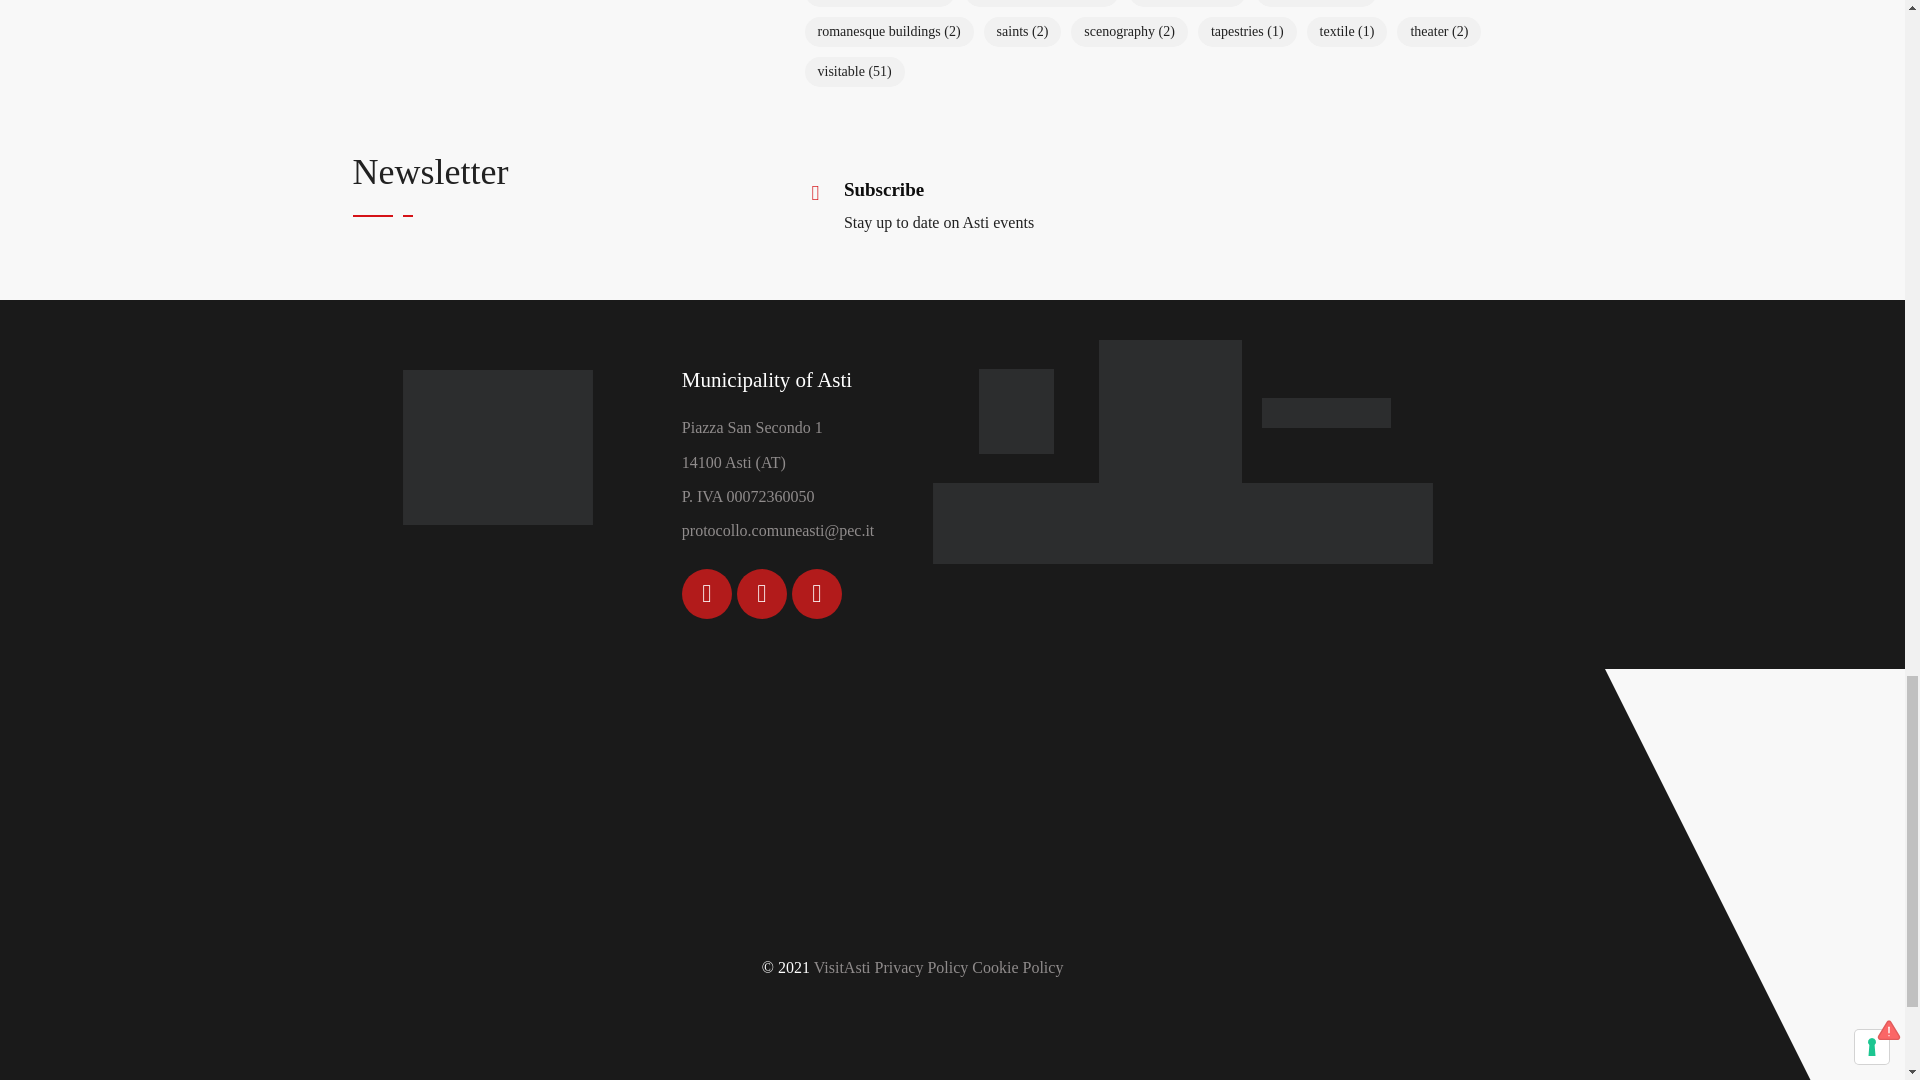 This screenshot has width=1920, height=1080. What do you see at coordinates (1182, 523) in the screenshot?
I see `fondi europei` at bounding box center [1182, 523].